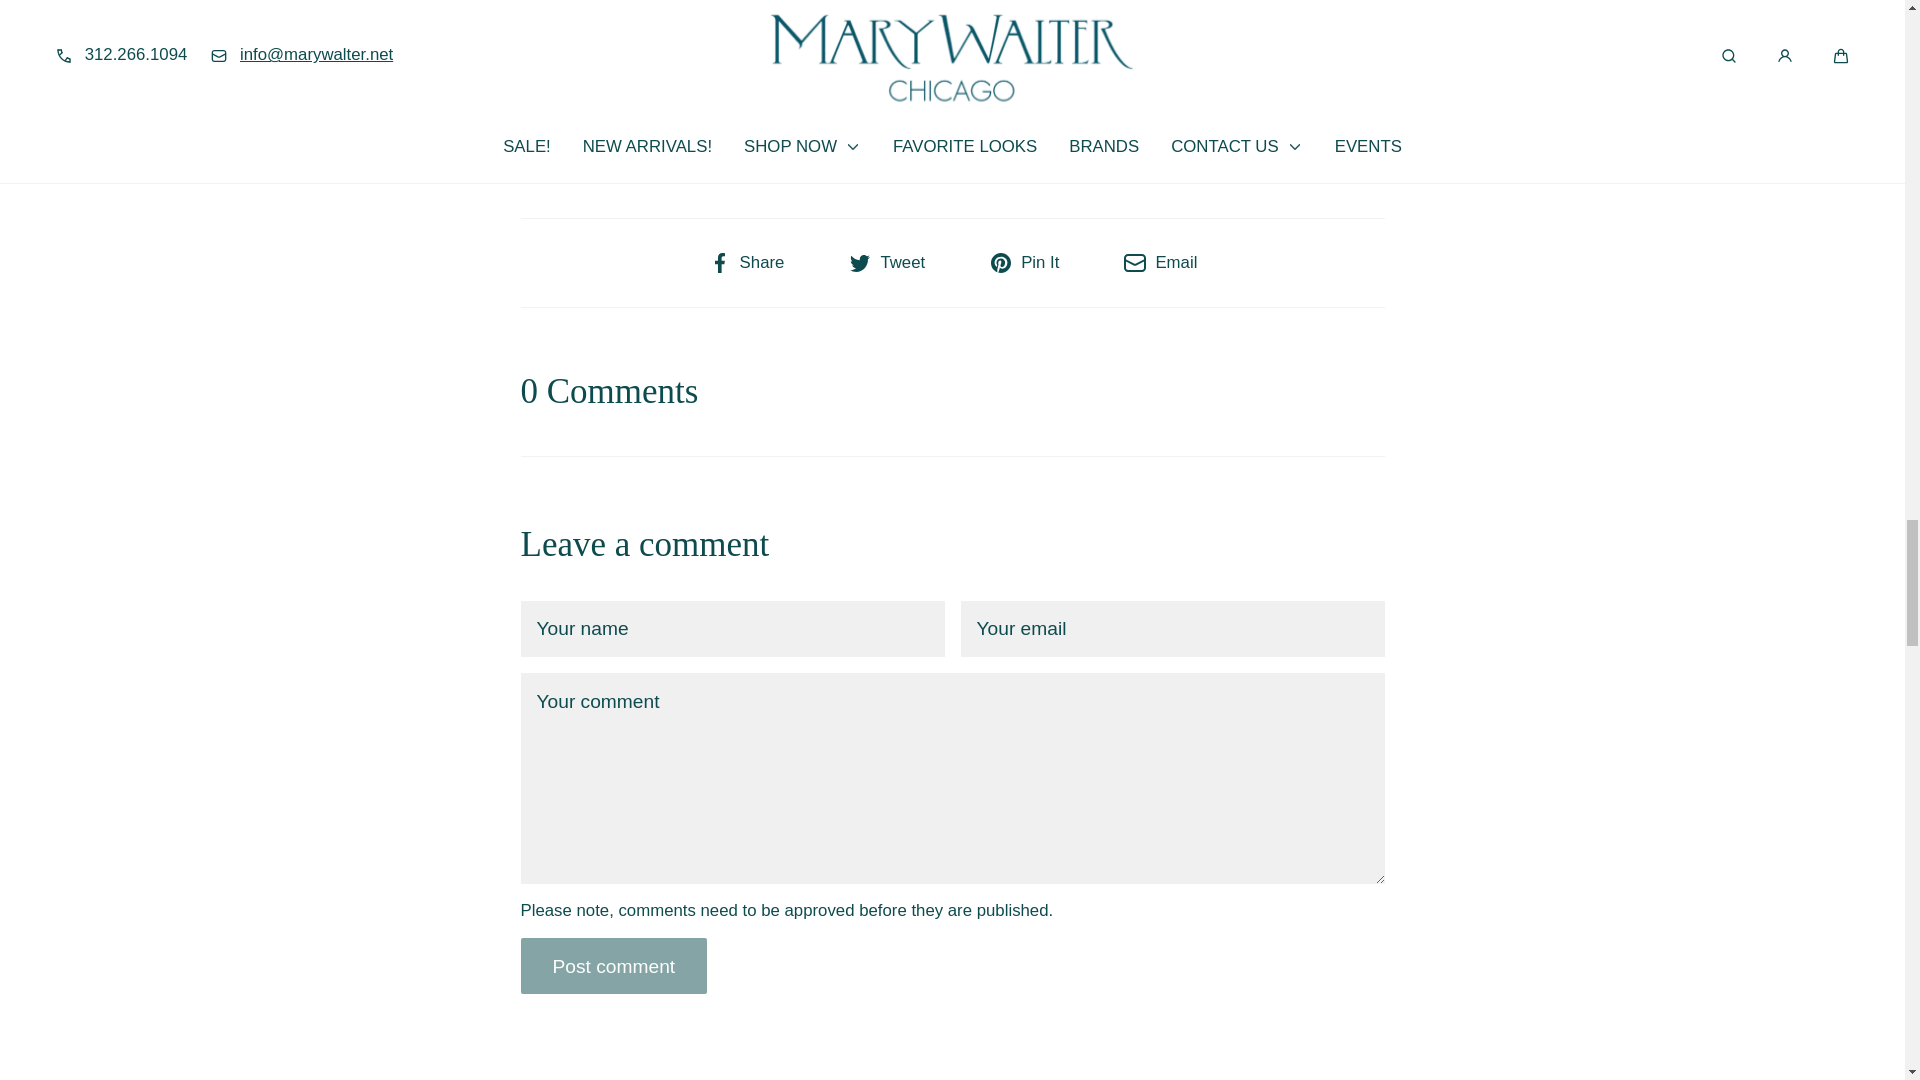  What do you see at coordinates (886, 262) in the screenshot?
I see `Share on Twitter` at bounding box center [886, 262].